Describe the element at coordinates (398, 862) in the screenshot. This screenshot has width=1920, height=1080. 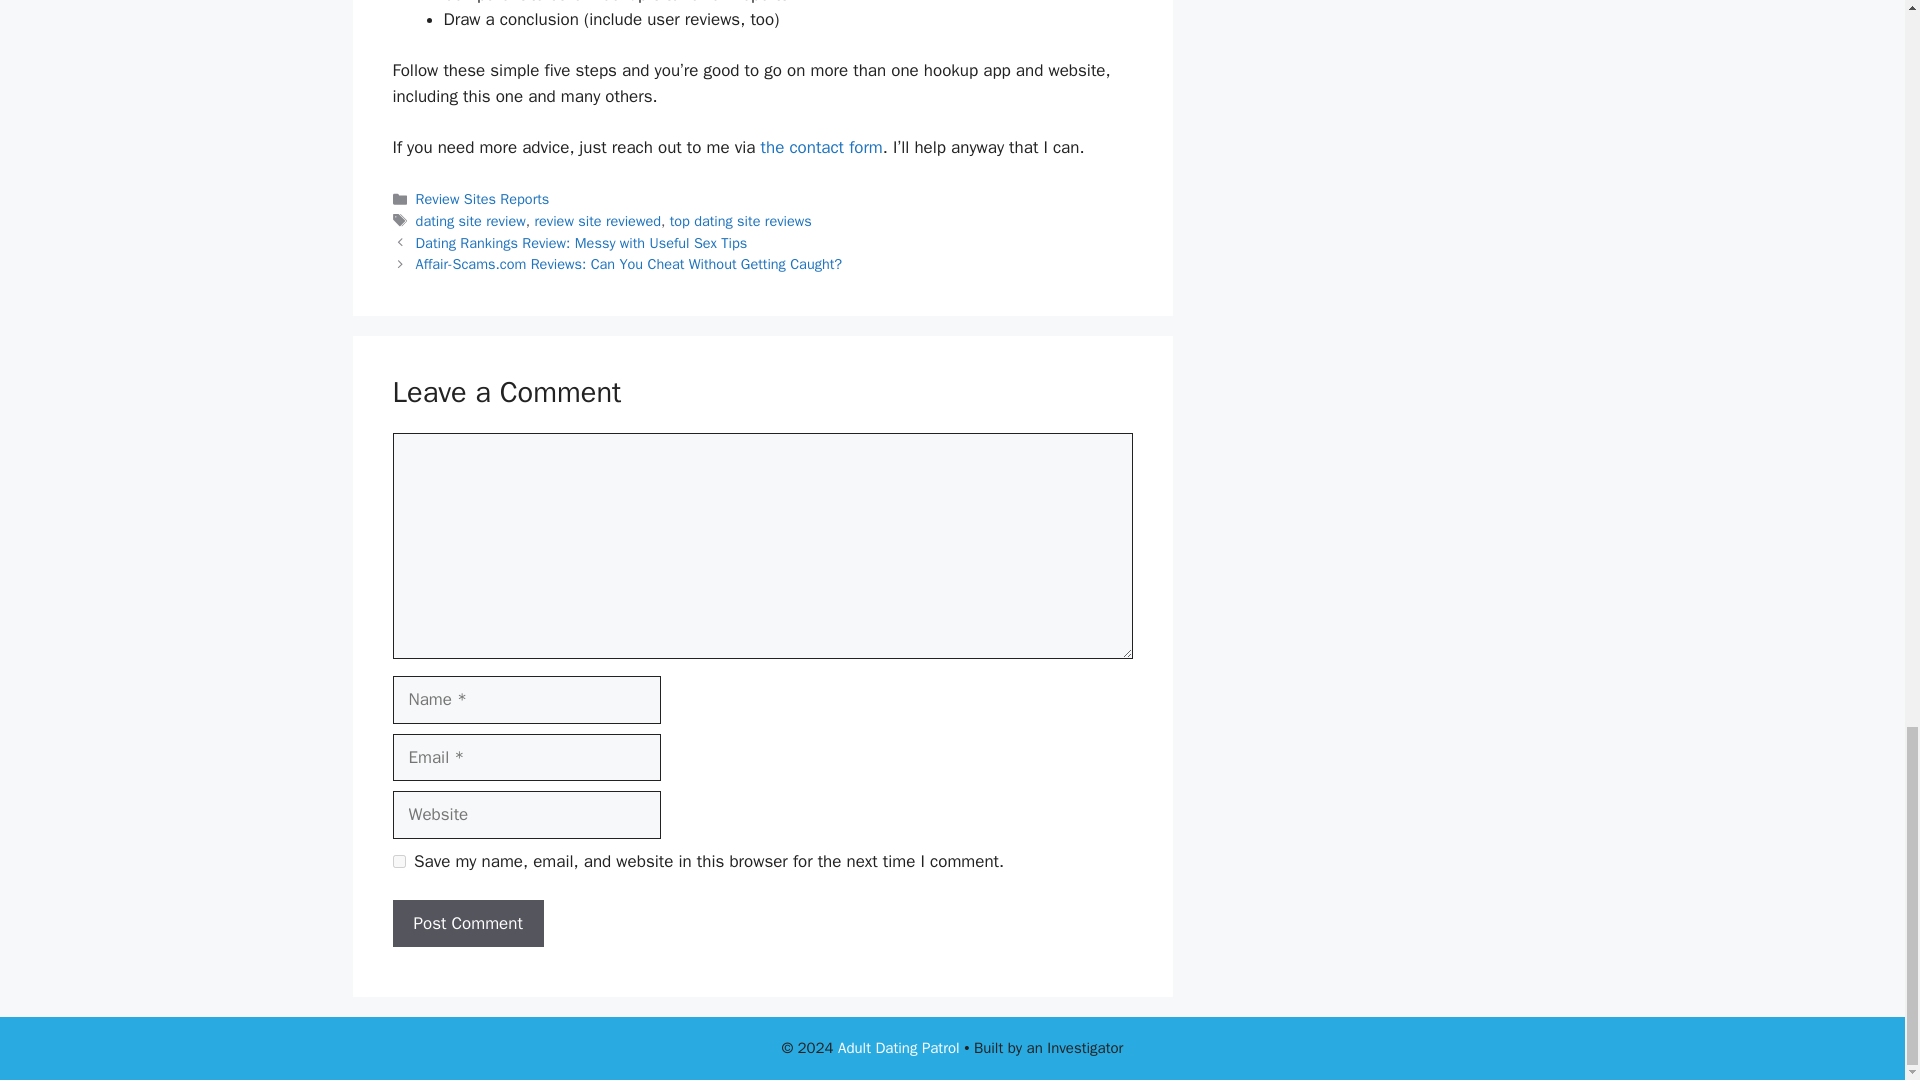
I see `yes` at that location.